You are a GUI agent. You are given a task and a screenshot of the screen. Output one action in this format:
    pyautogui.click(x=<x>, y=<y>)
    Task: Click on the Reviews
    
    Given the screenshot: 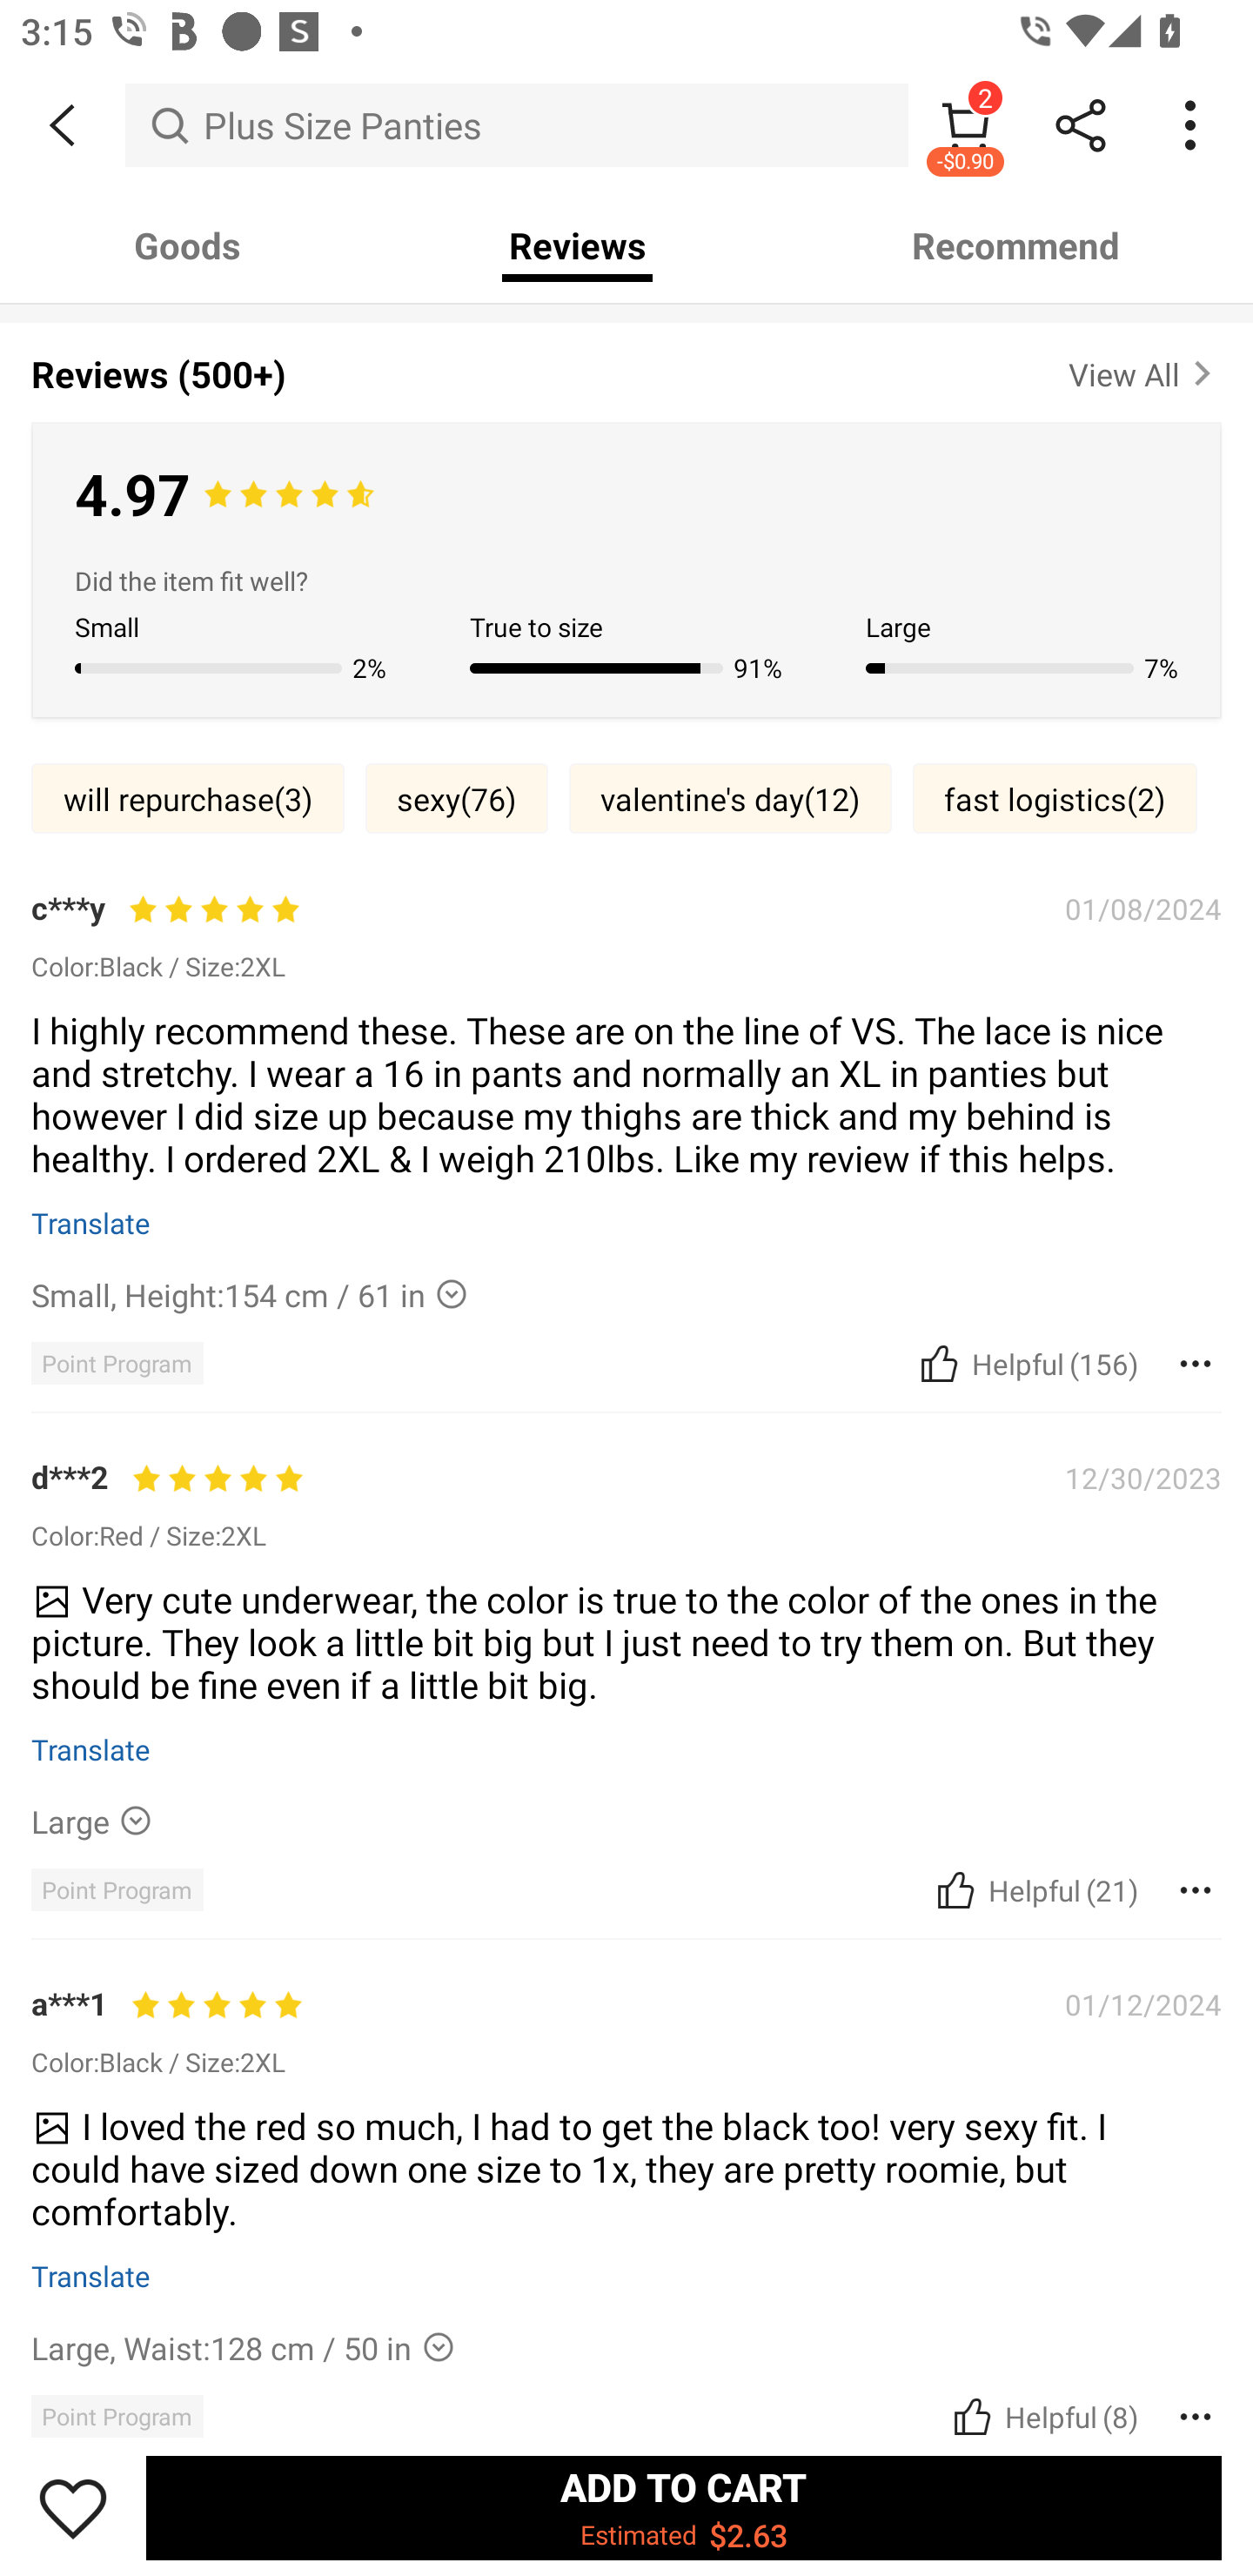 What is the action you would take?
    pyautogui.click(x=578, y=245)
    